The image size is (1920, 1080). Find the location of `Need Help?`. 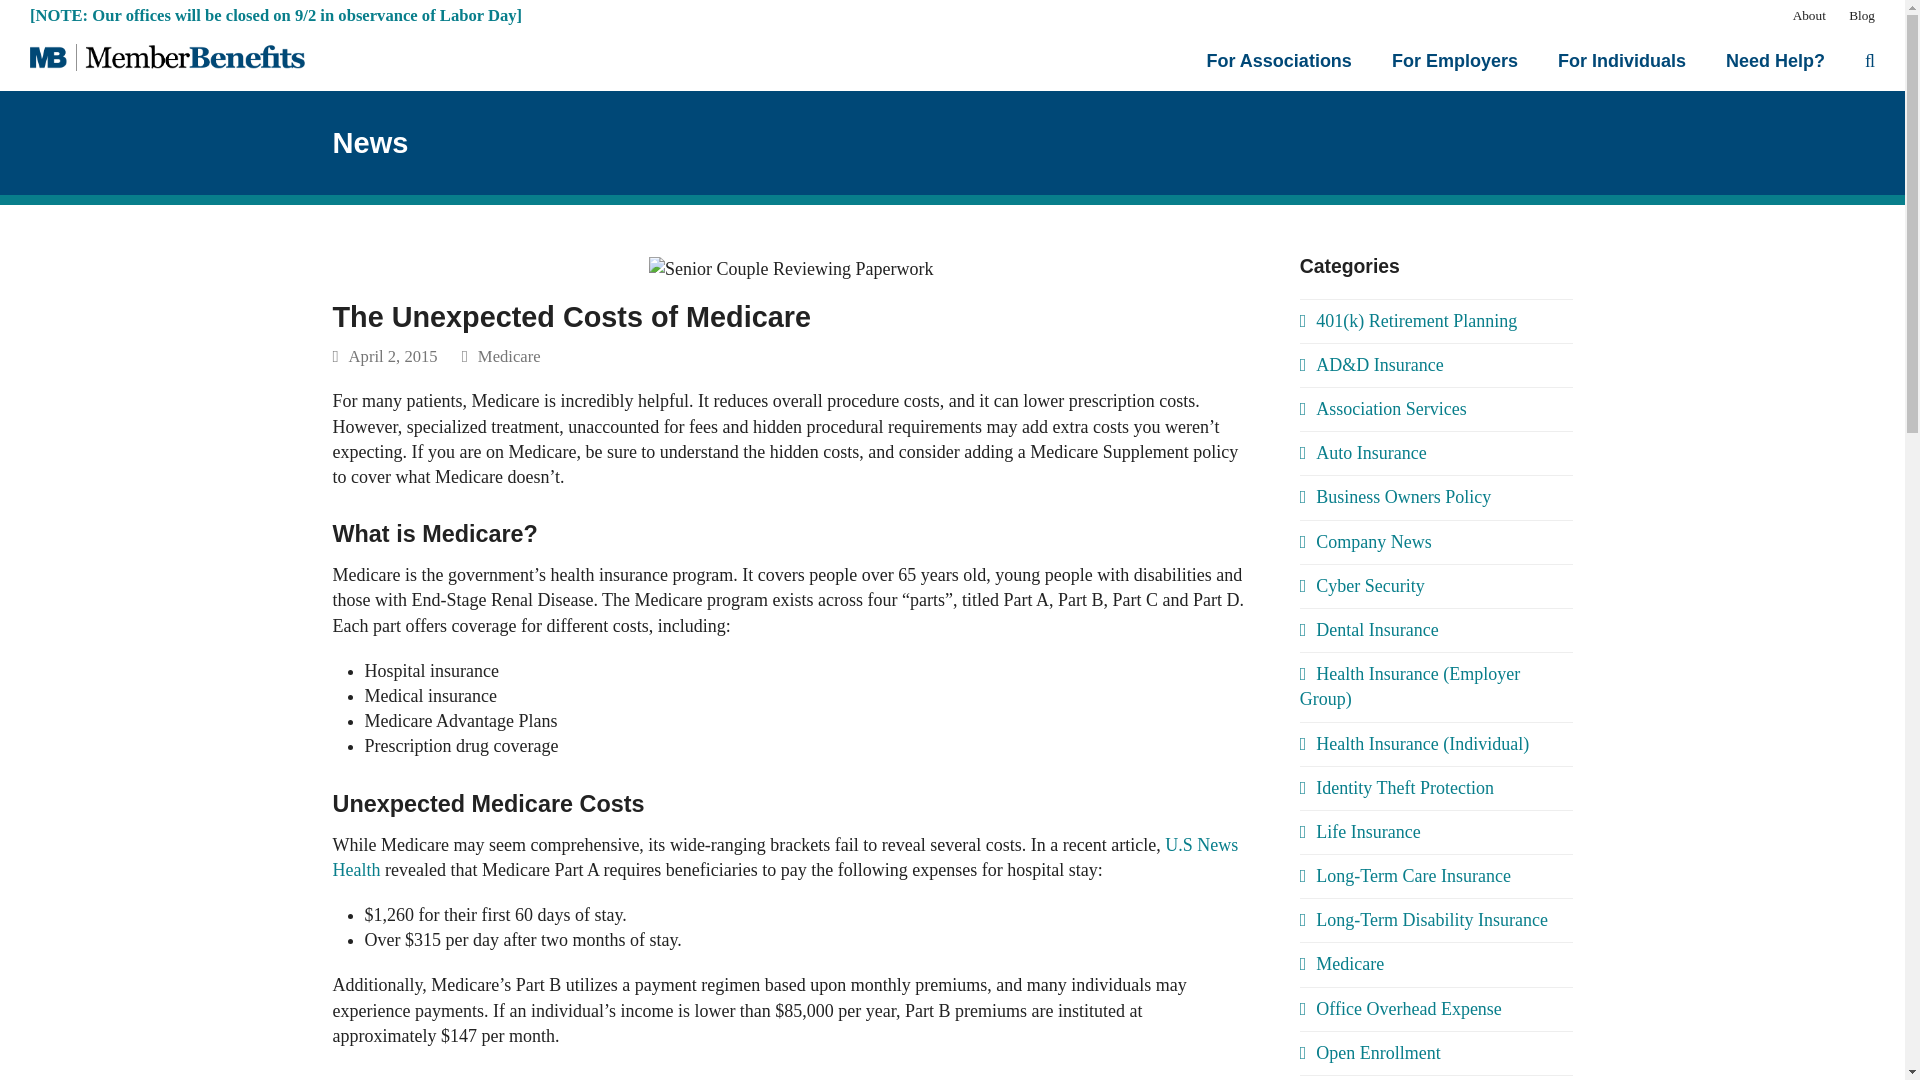

Need Help? is located at coordinates (1774, 60).